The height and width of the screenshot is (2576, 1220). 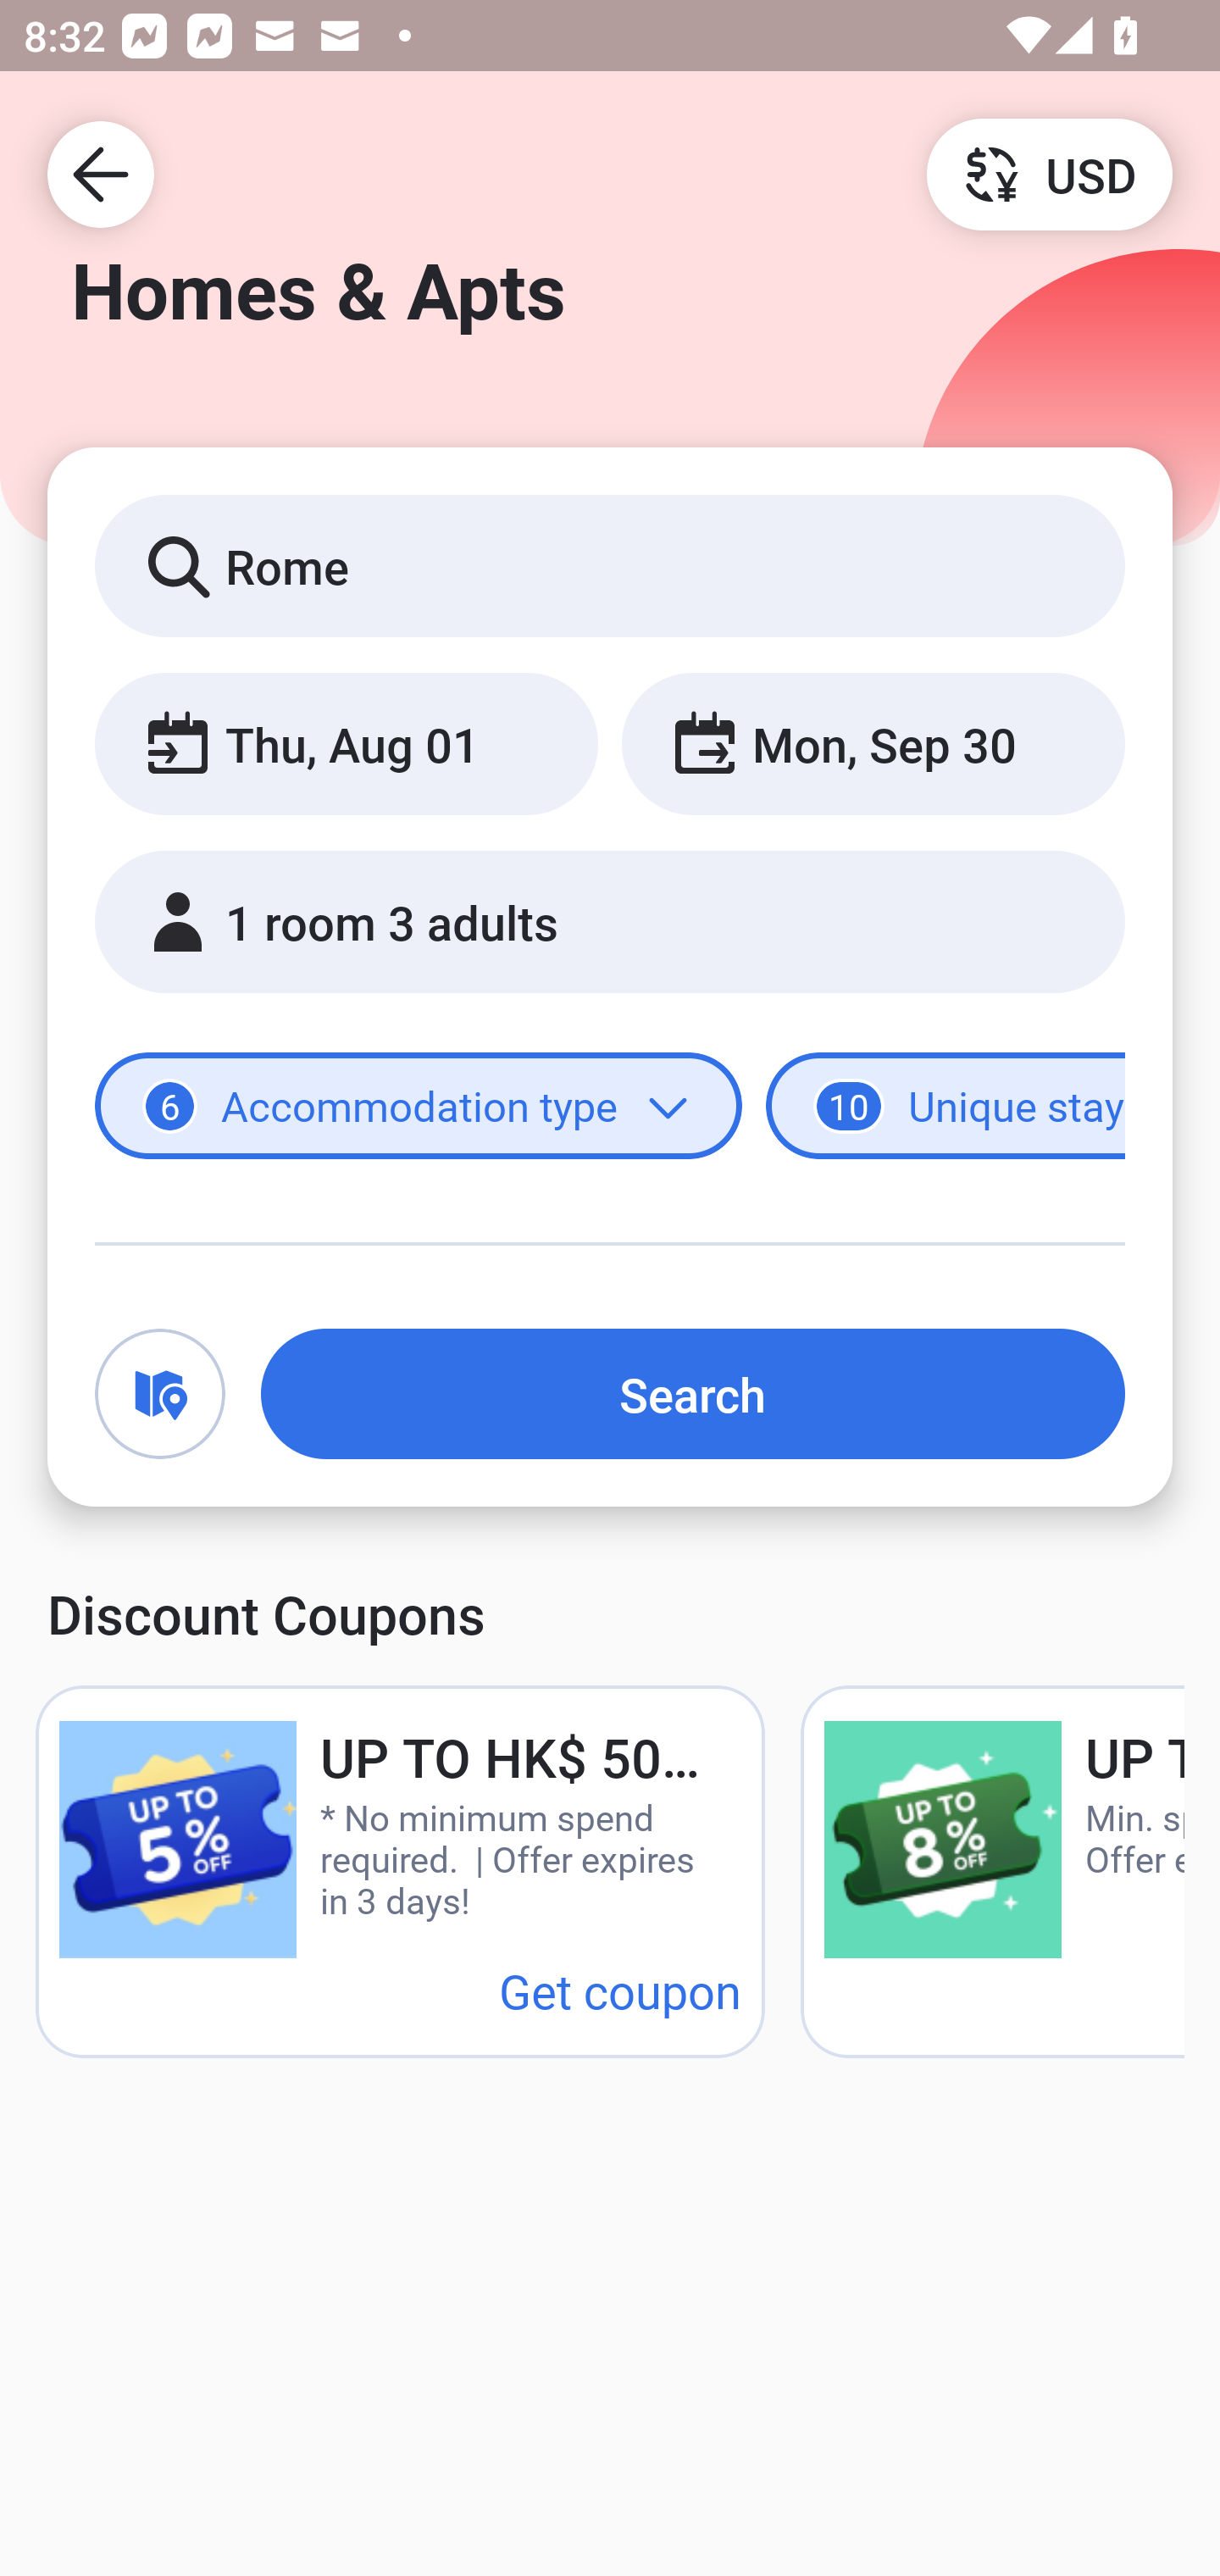 I want to click on Search, so click(x=693, y=1393).